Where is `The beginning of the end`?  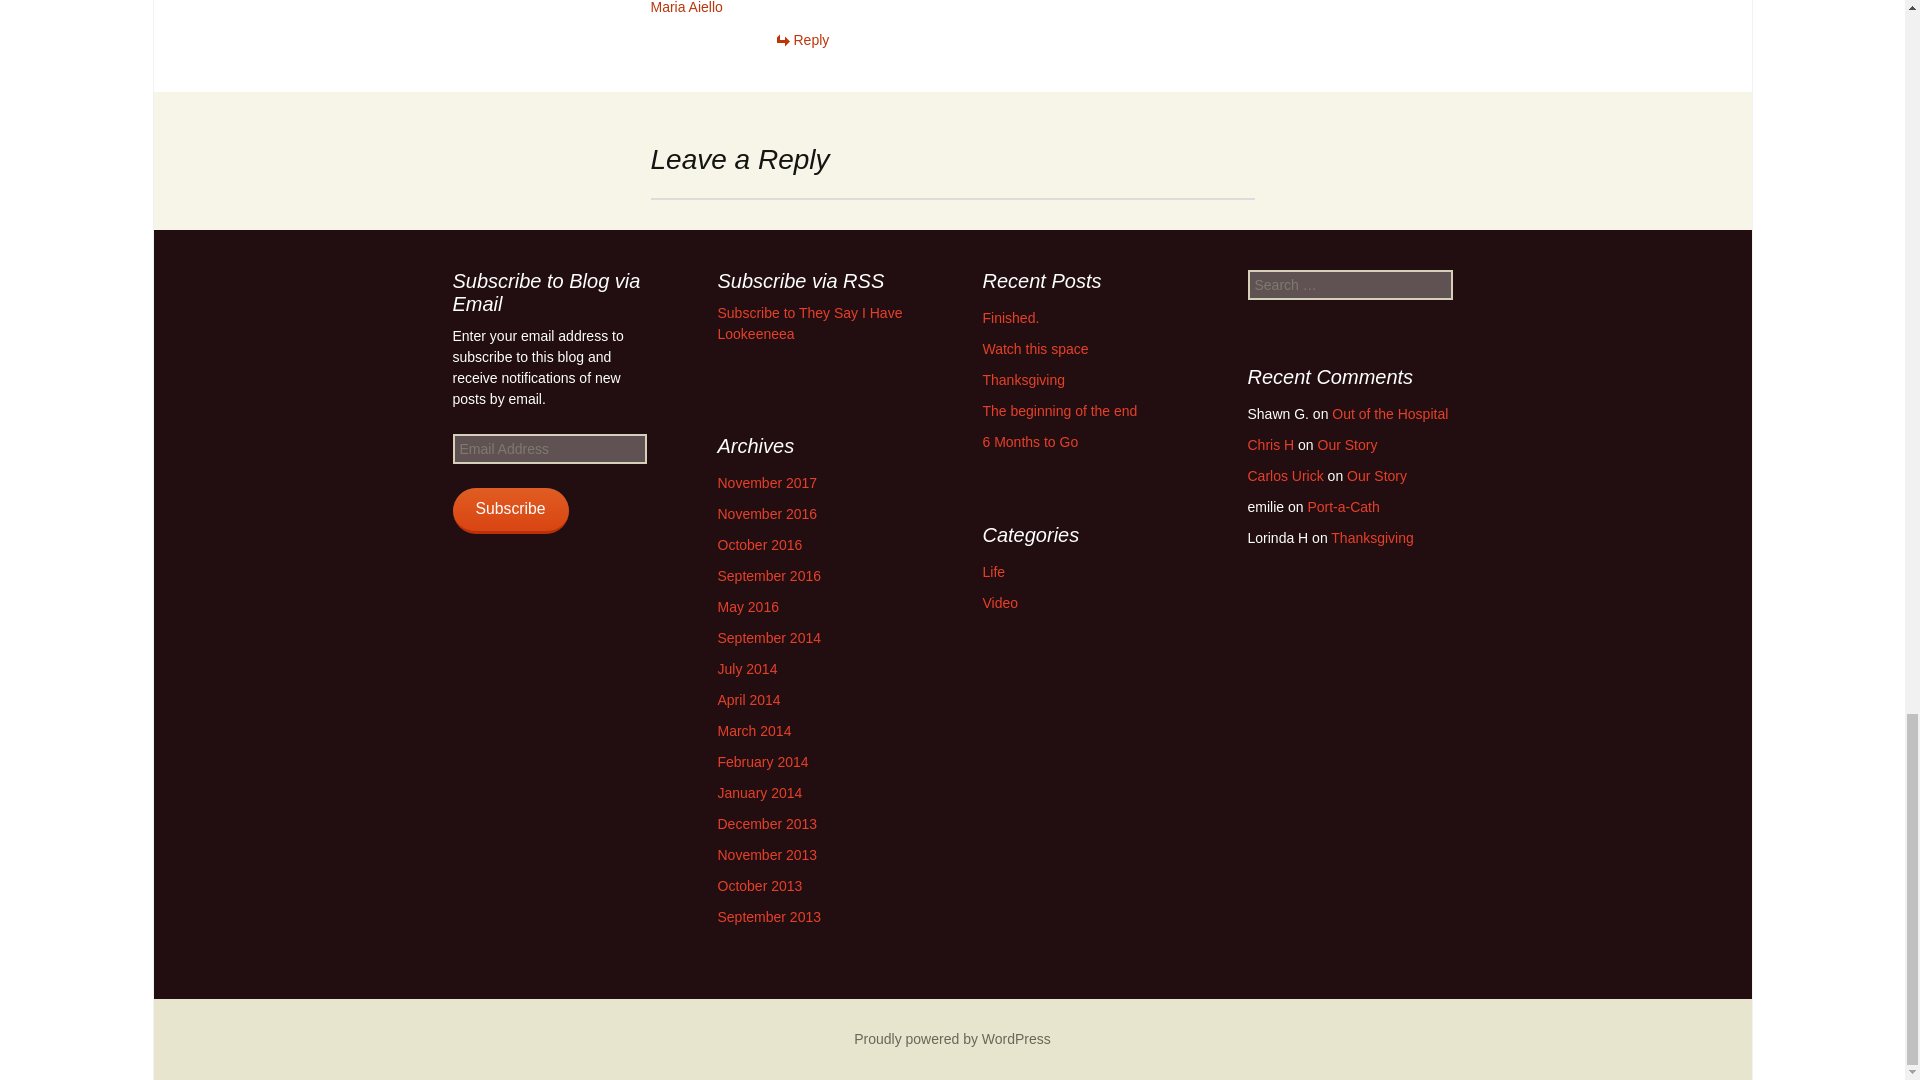 The beginning of the end is located at coordinates (1058, 410).